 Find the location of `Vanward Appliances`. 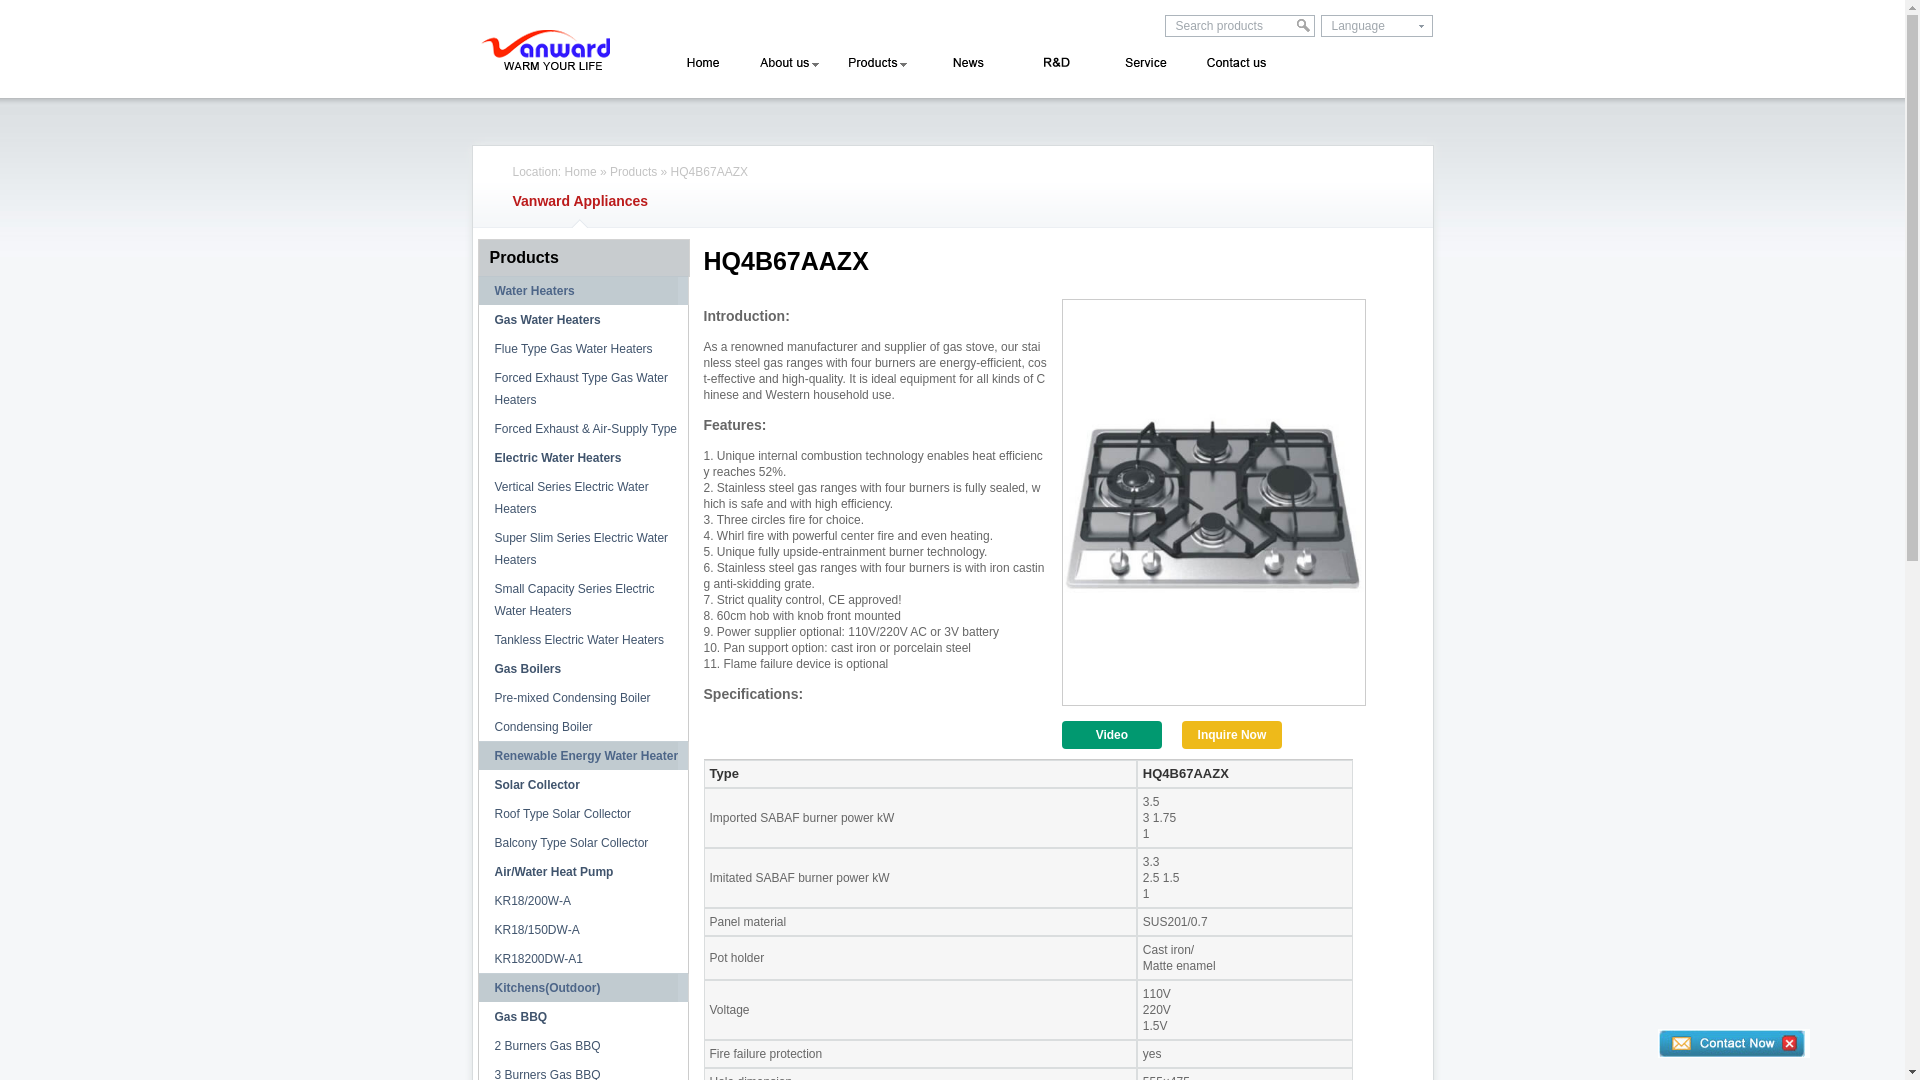

Vanward Appliances is located at coordinates (581, 201).